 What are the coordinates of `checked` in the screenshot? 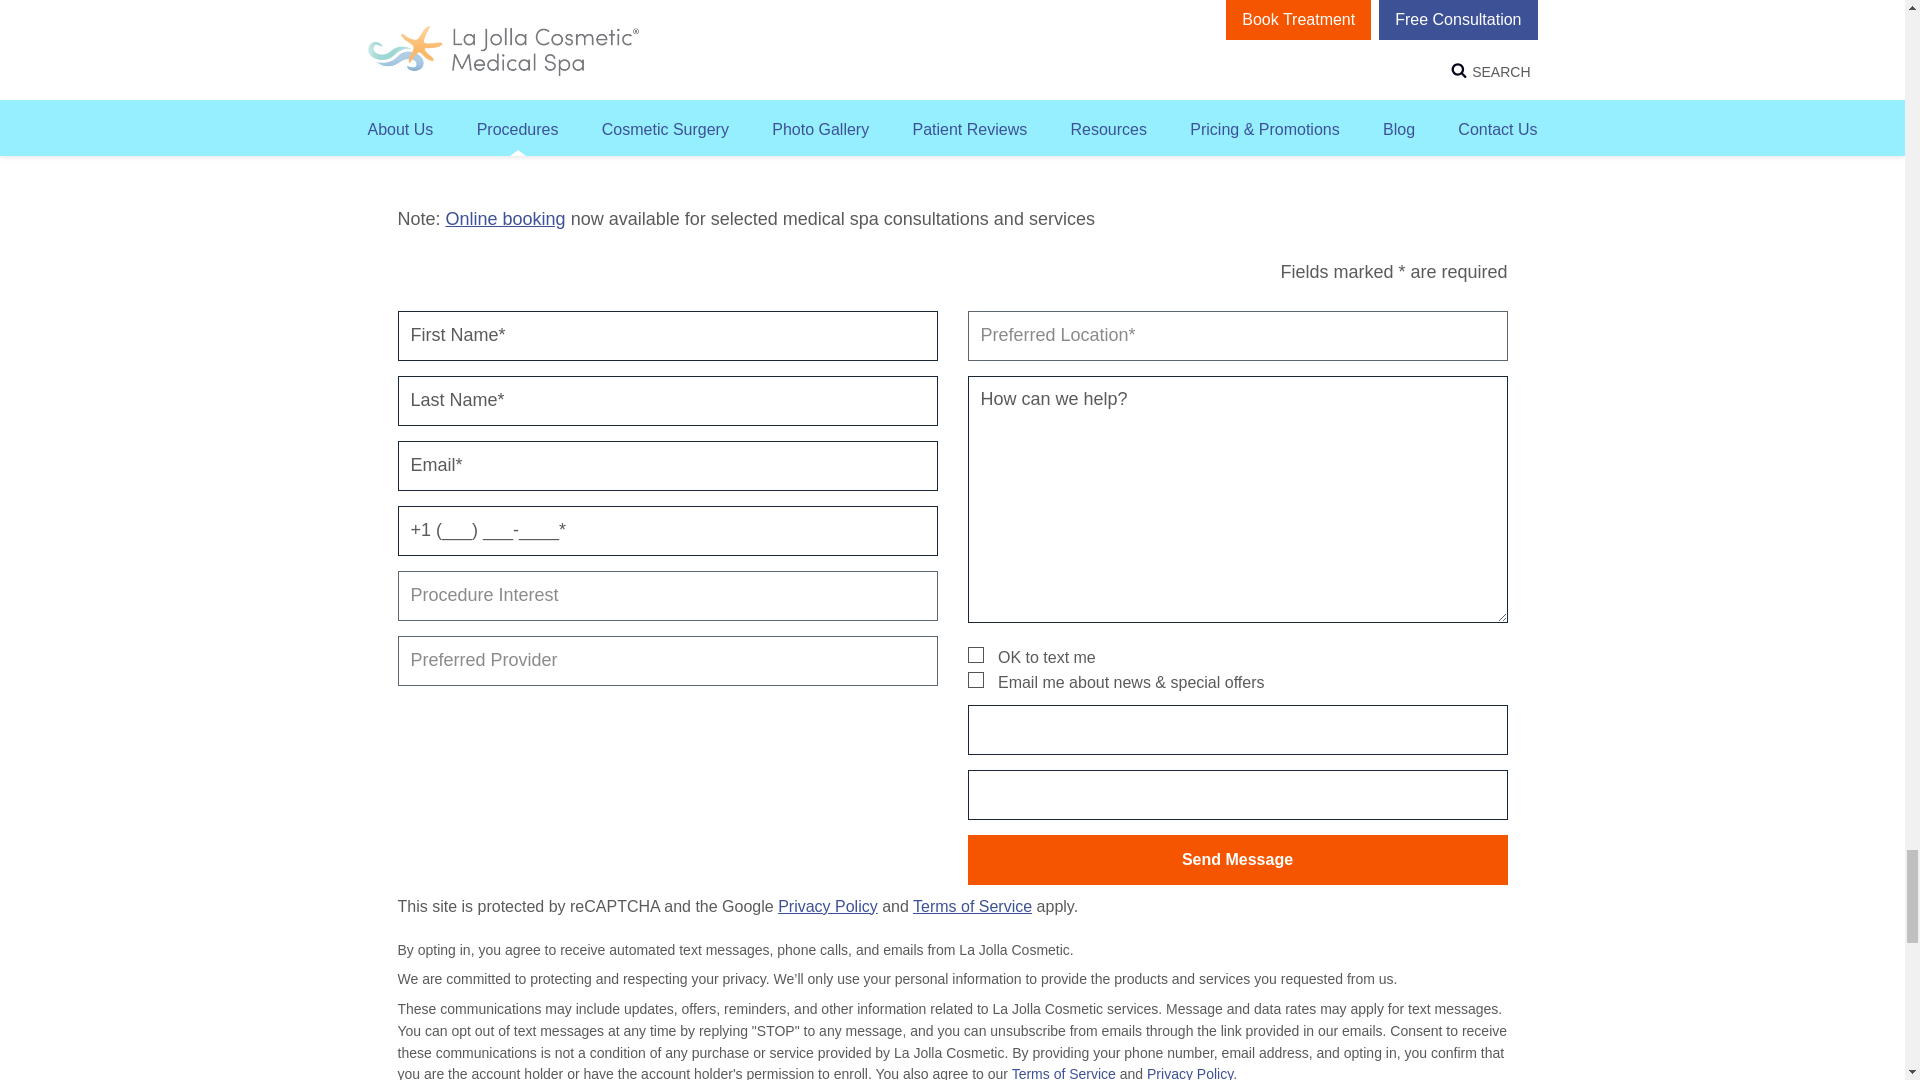 It's located at (975, 679).